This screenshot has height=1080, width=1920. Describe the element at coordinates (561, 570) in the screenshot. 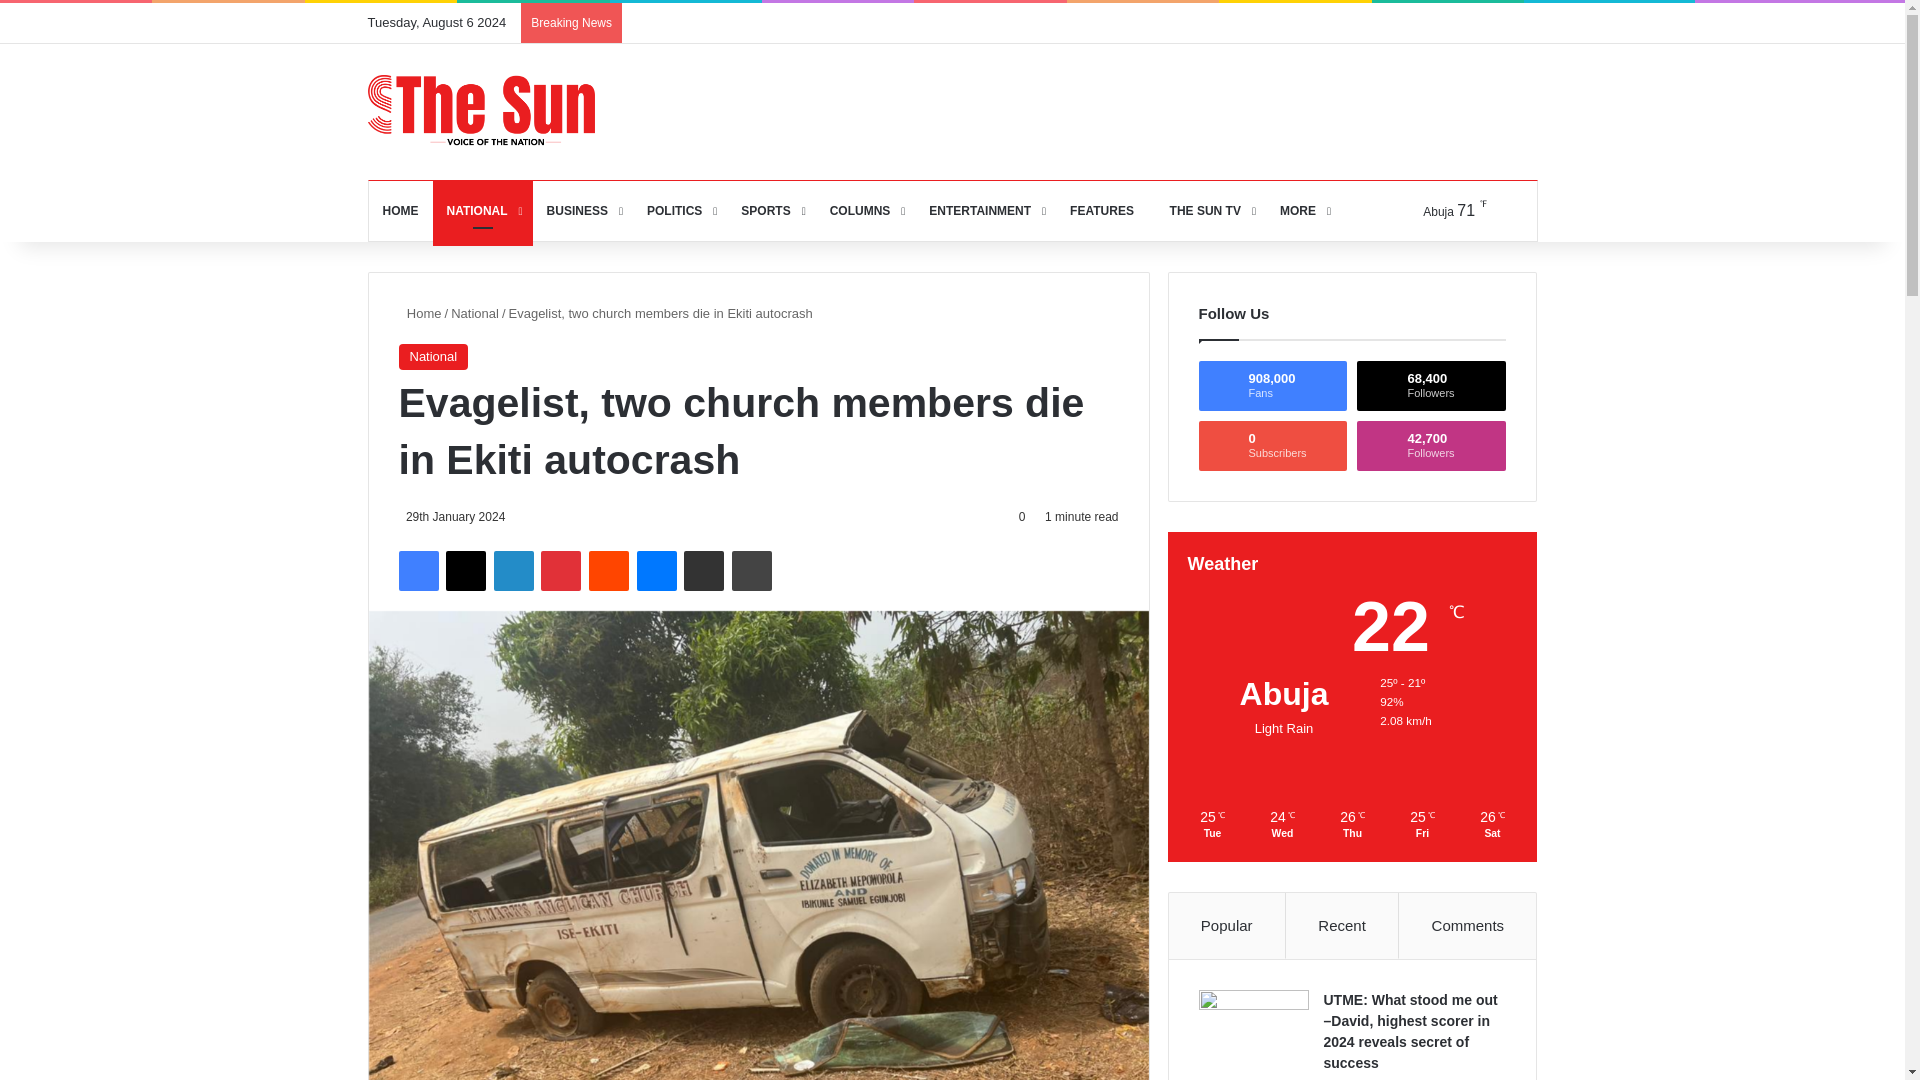

I see `Pinterest` at that location.